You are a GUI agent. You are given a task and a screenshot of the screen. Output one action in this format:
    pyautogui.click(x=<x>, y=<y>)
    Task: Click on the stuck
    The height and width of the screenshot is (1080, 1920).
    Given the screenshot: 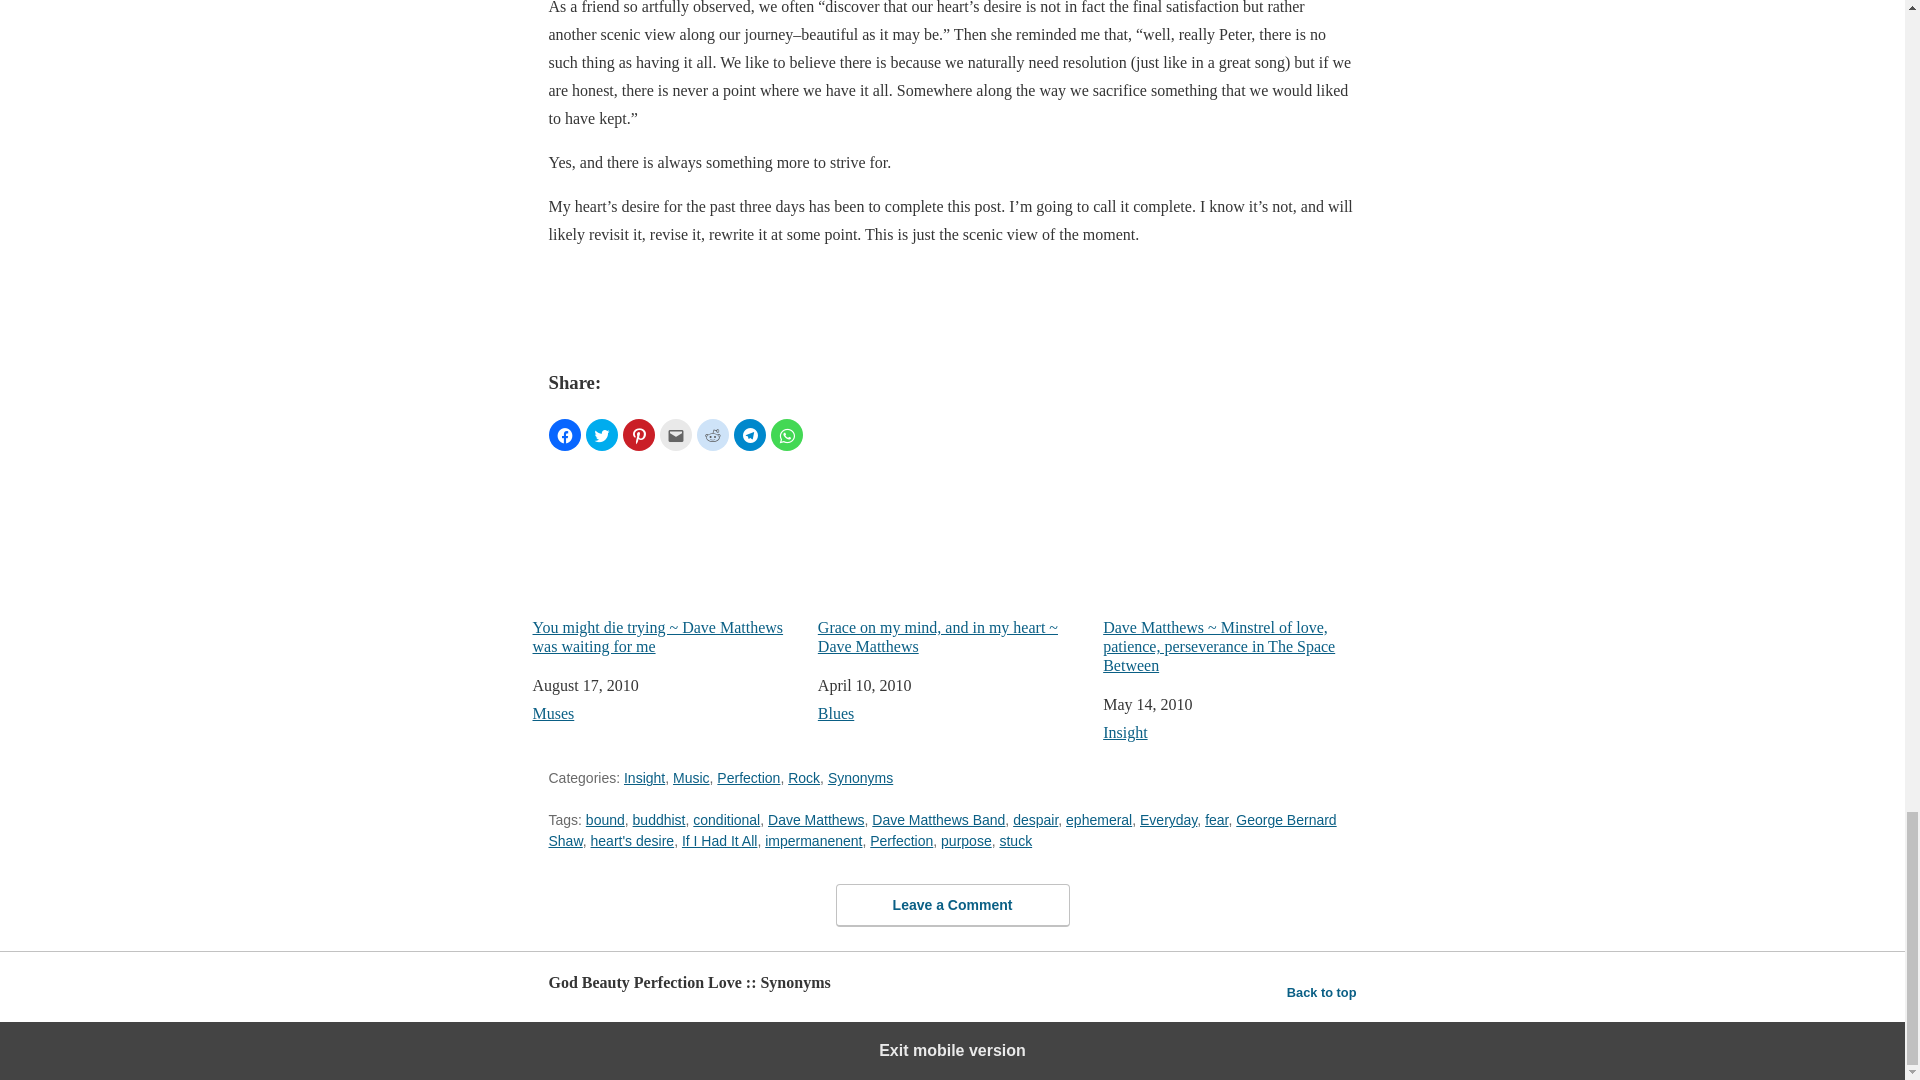 What is the action you would take?
    pyautogui.click(x=1015, y=840)
    